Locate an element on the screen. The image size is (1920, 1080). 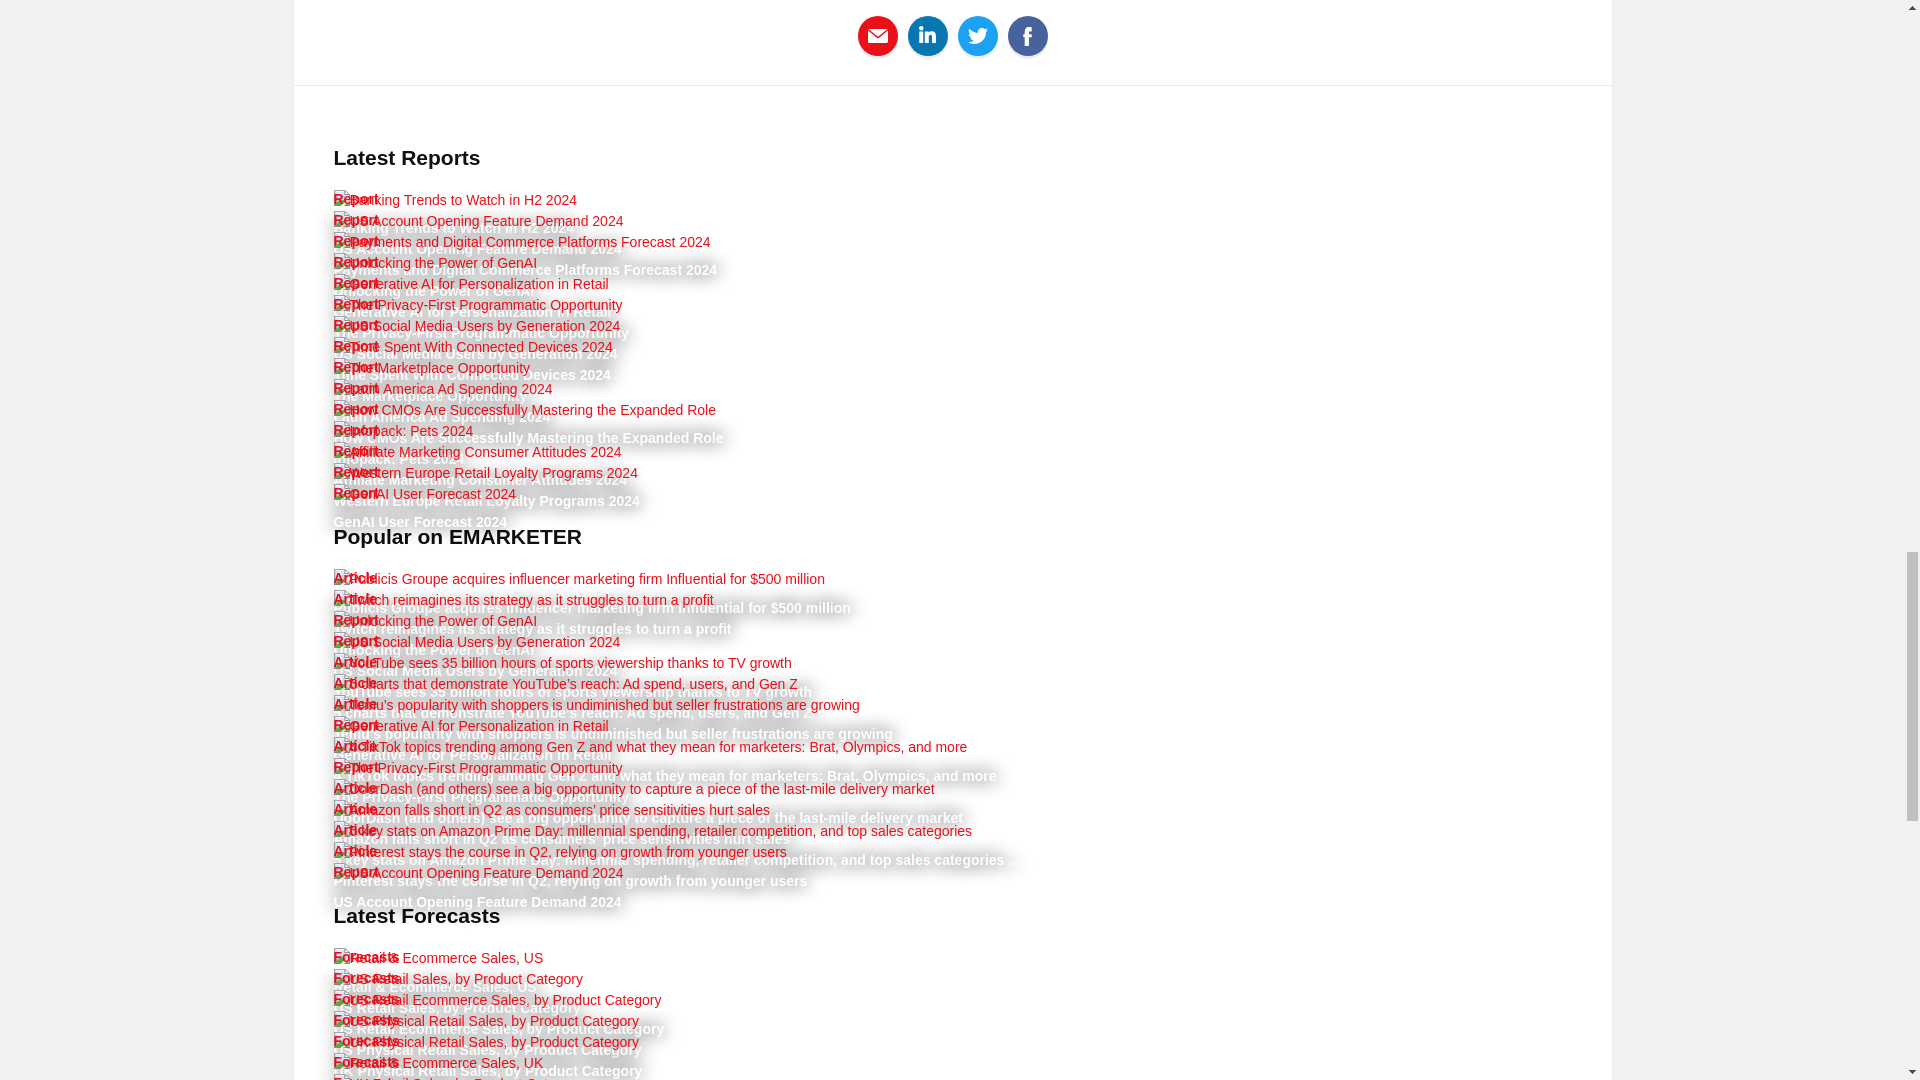
Share via Facebook is located at coordinates (1028, 35).